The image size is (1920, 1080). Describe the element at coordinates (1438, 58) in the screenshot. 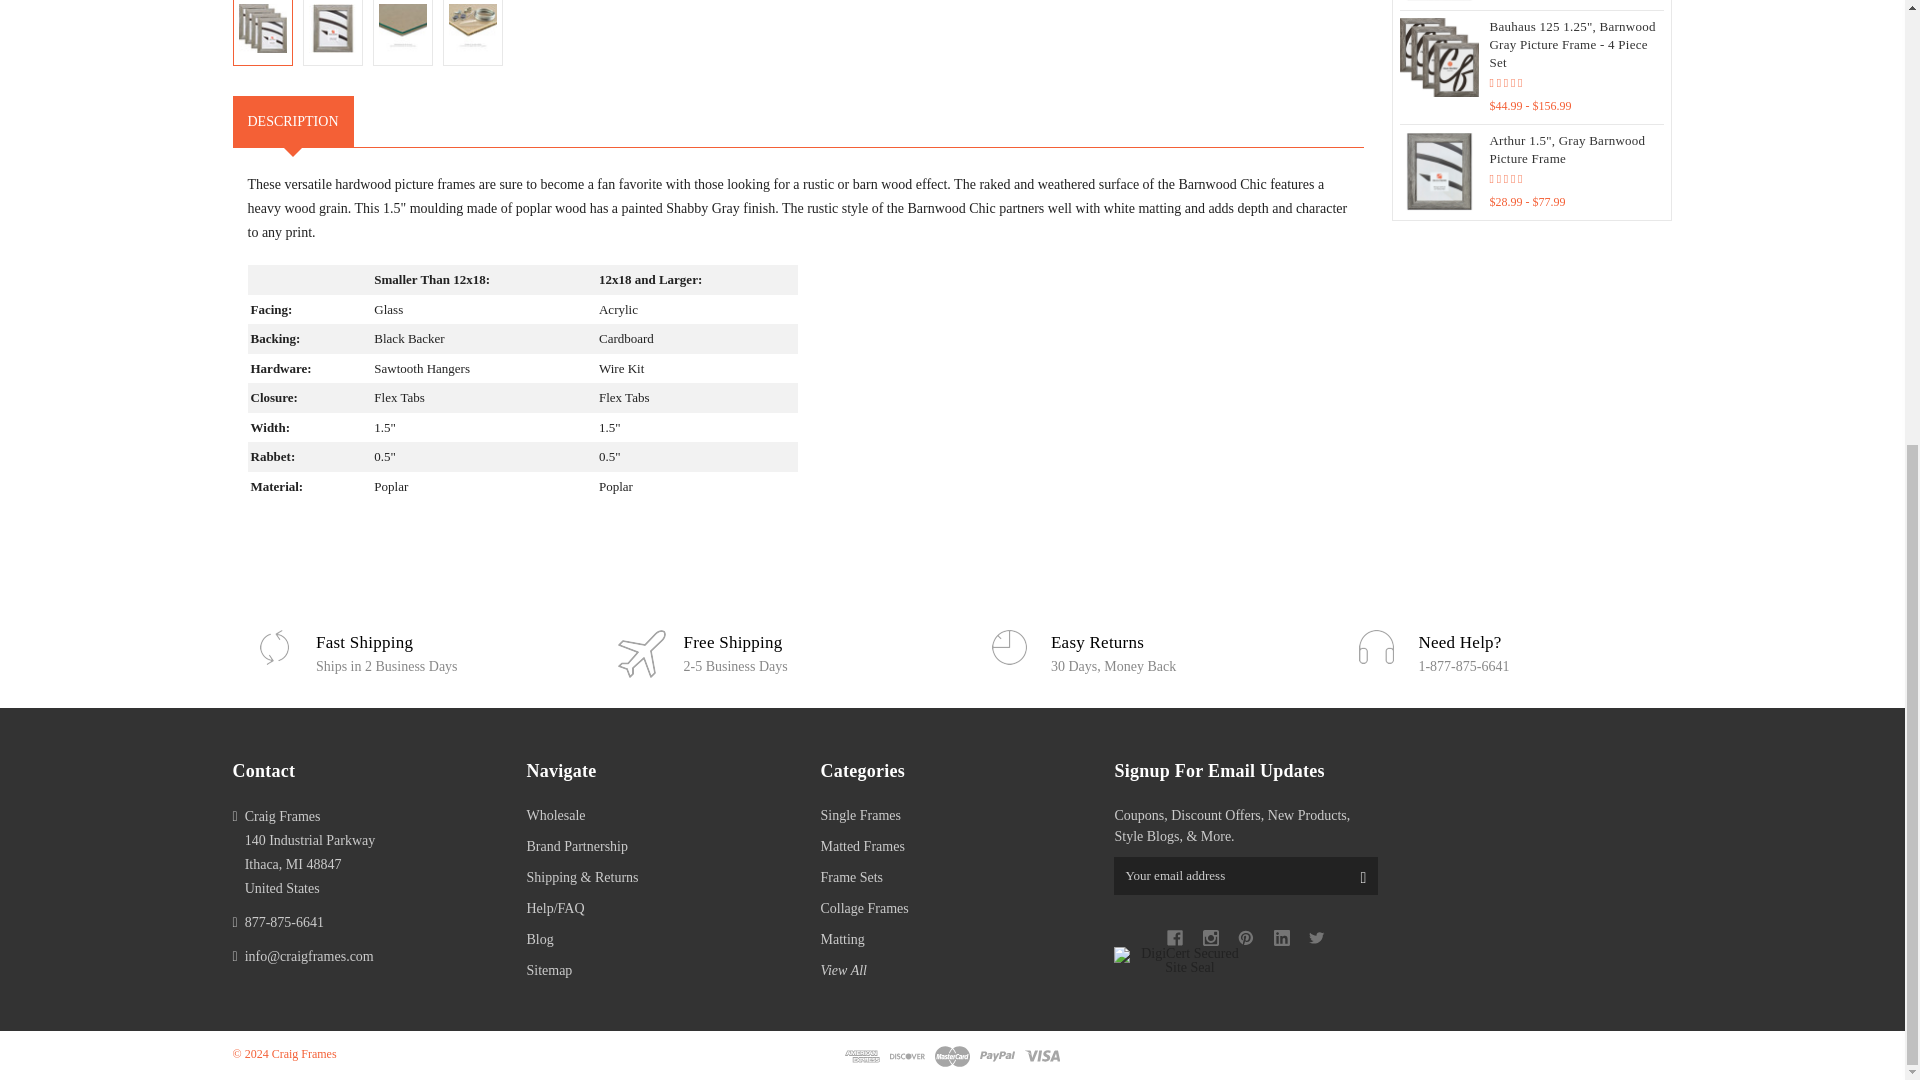

I see `Bauhaus 125 1.25", Barnwood Gray Picture Frame - 4 Piece Set` at that location.